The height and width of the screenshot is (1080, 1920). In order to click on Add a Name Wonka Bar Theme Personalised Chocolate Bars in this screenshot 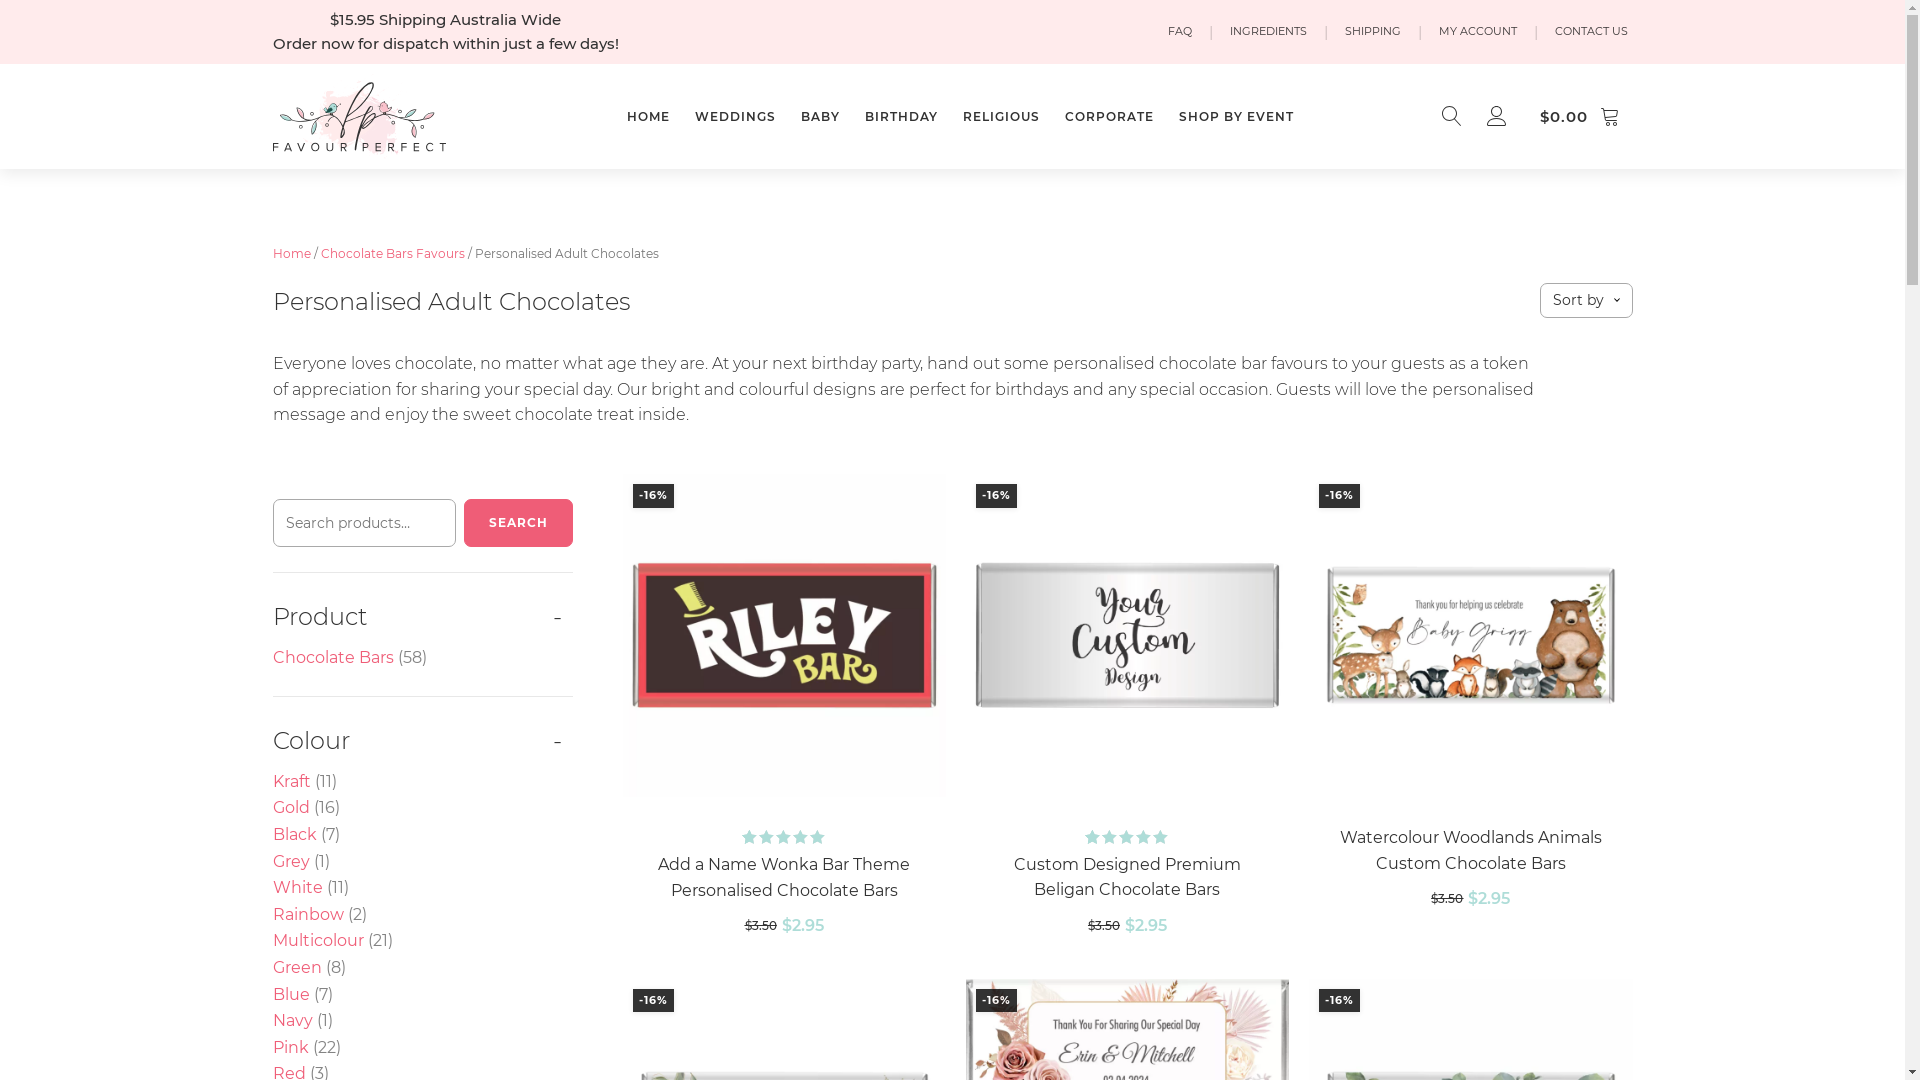, I will do `click(784, 878)`.